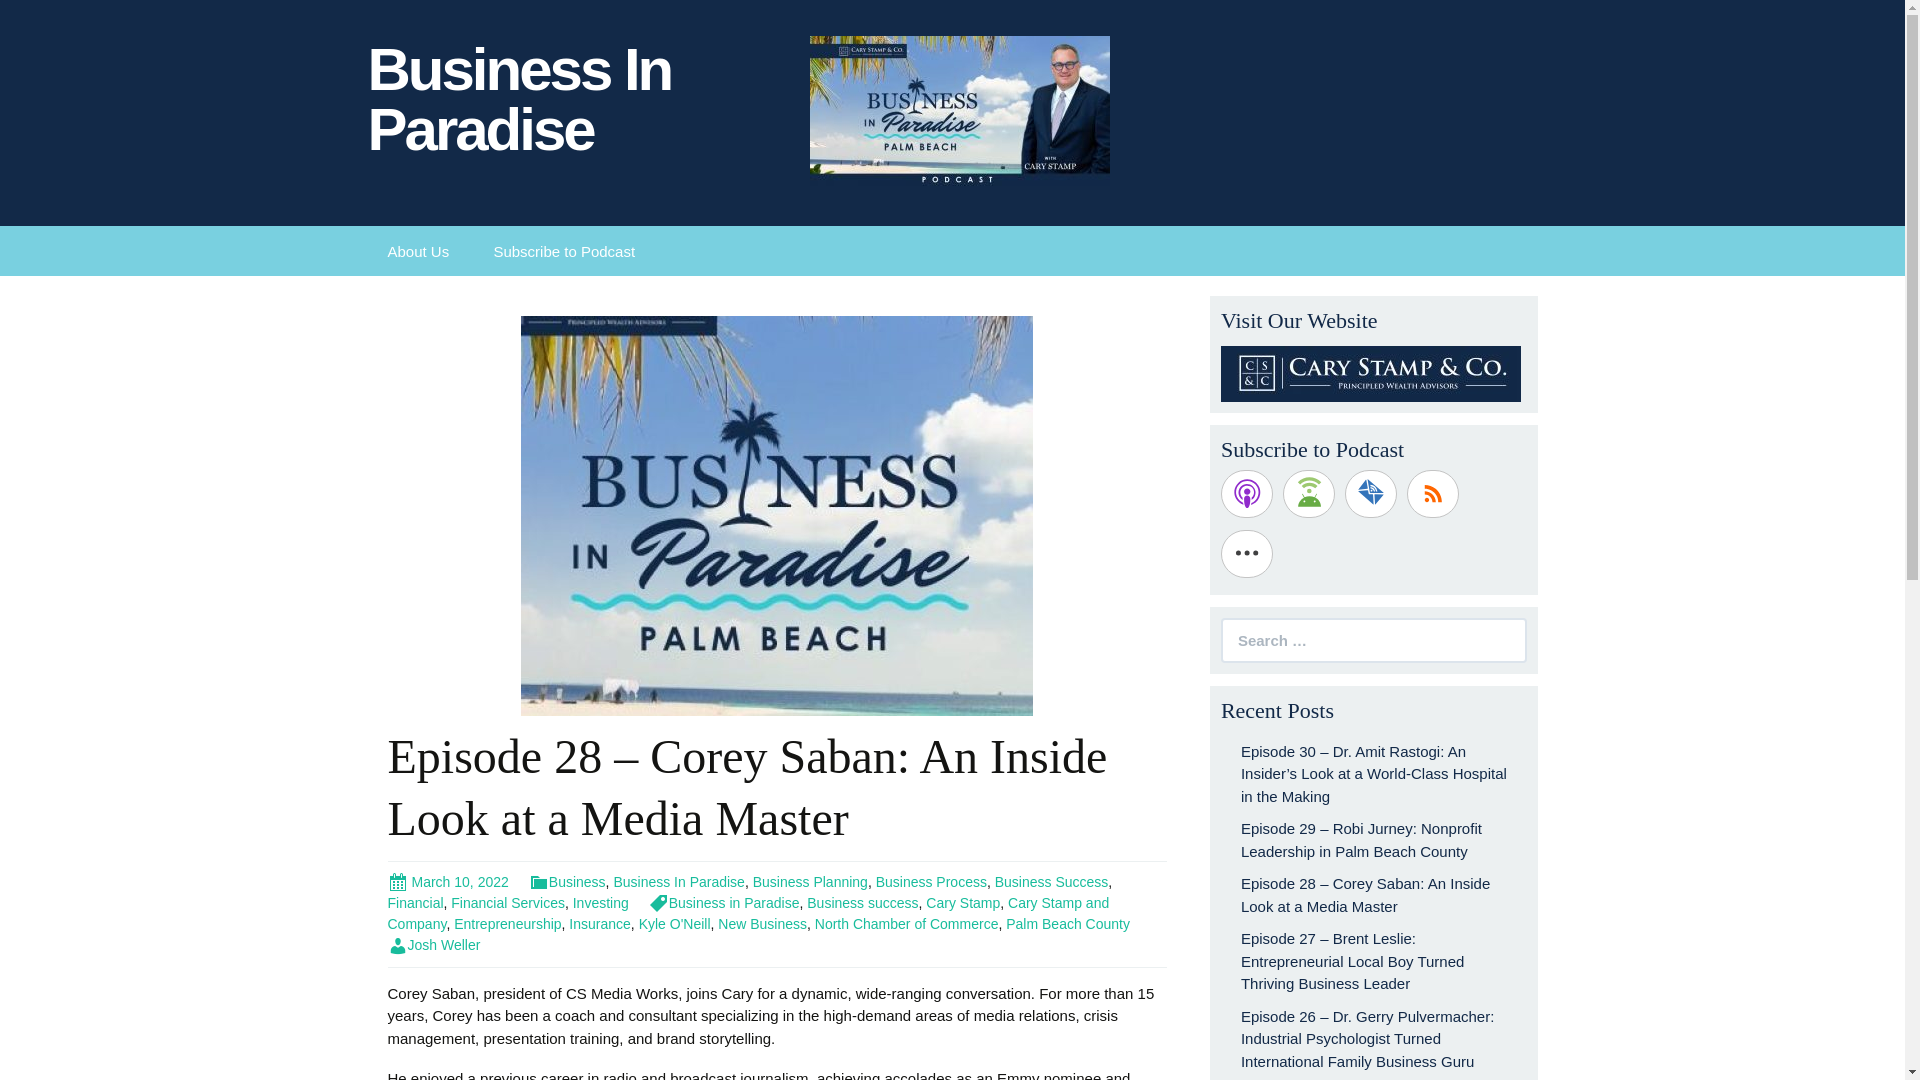  I want to click on Business success, so click(862, 903).